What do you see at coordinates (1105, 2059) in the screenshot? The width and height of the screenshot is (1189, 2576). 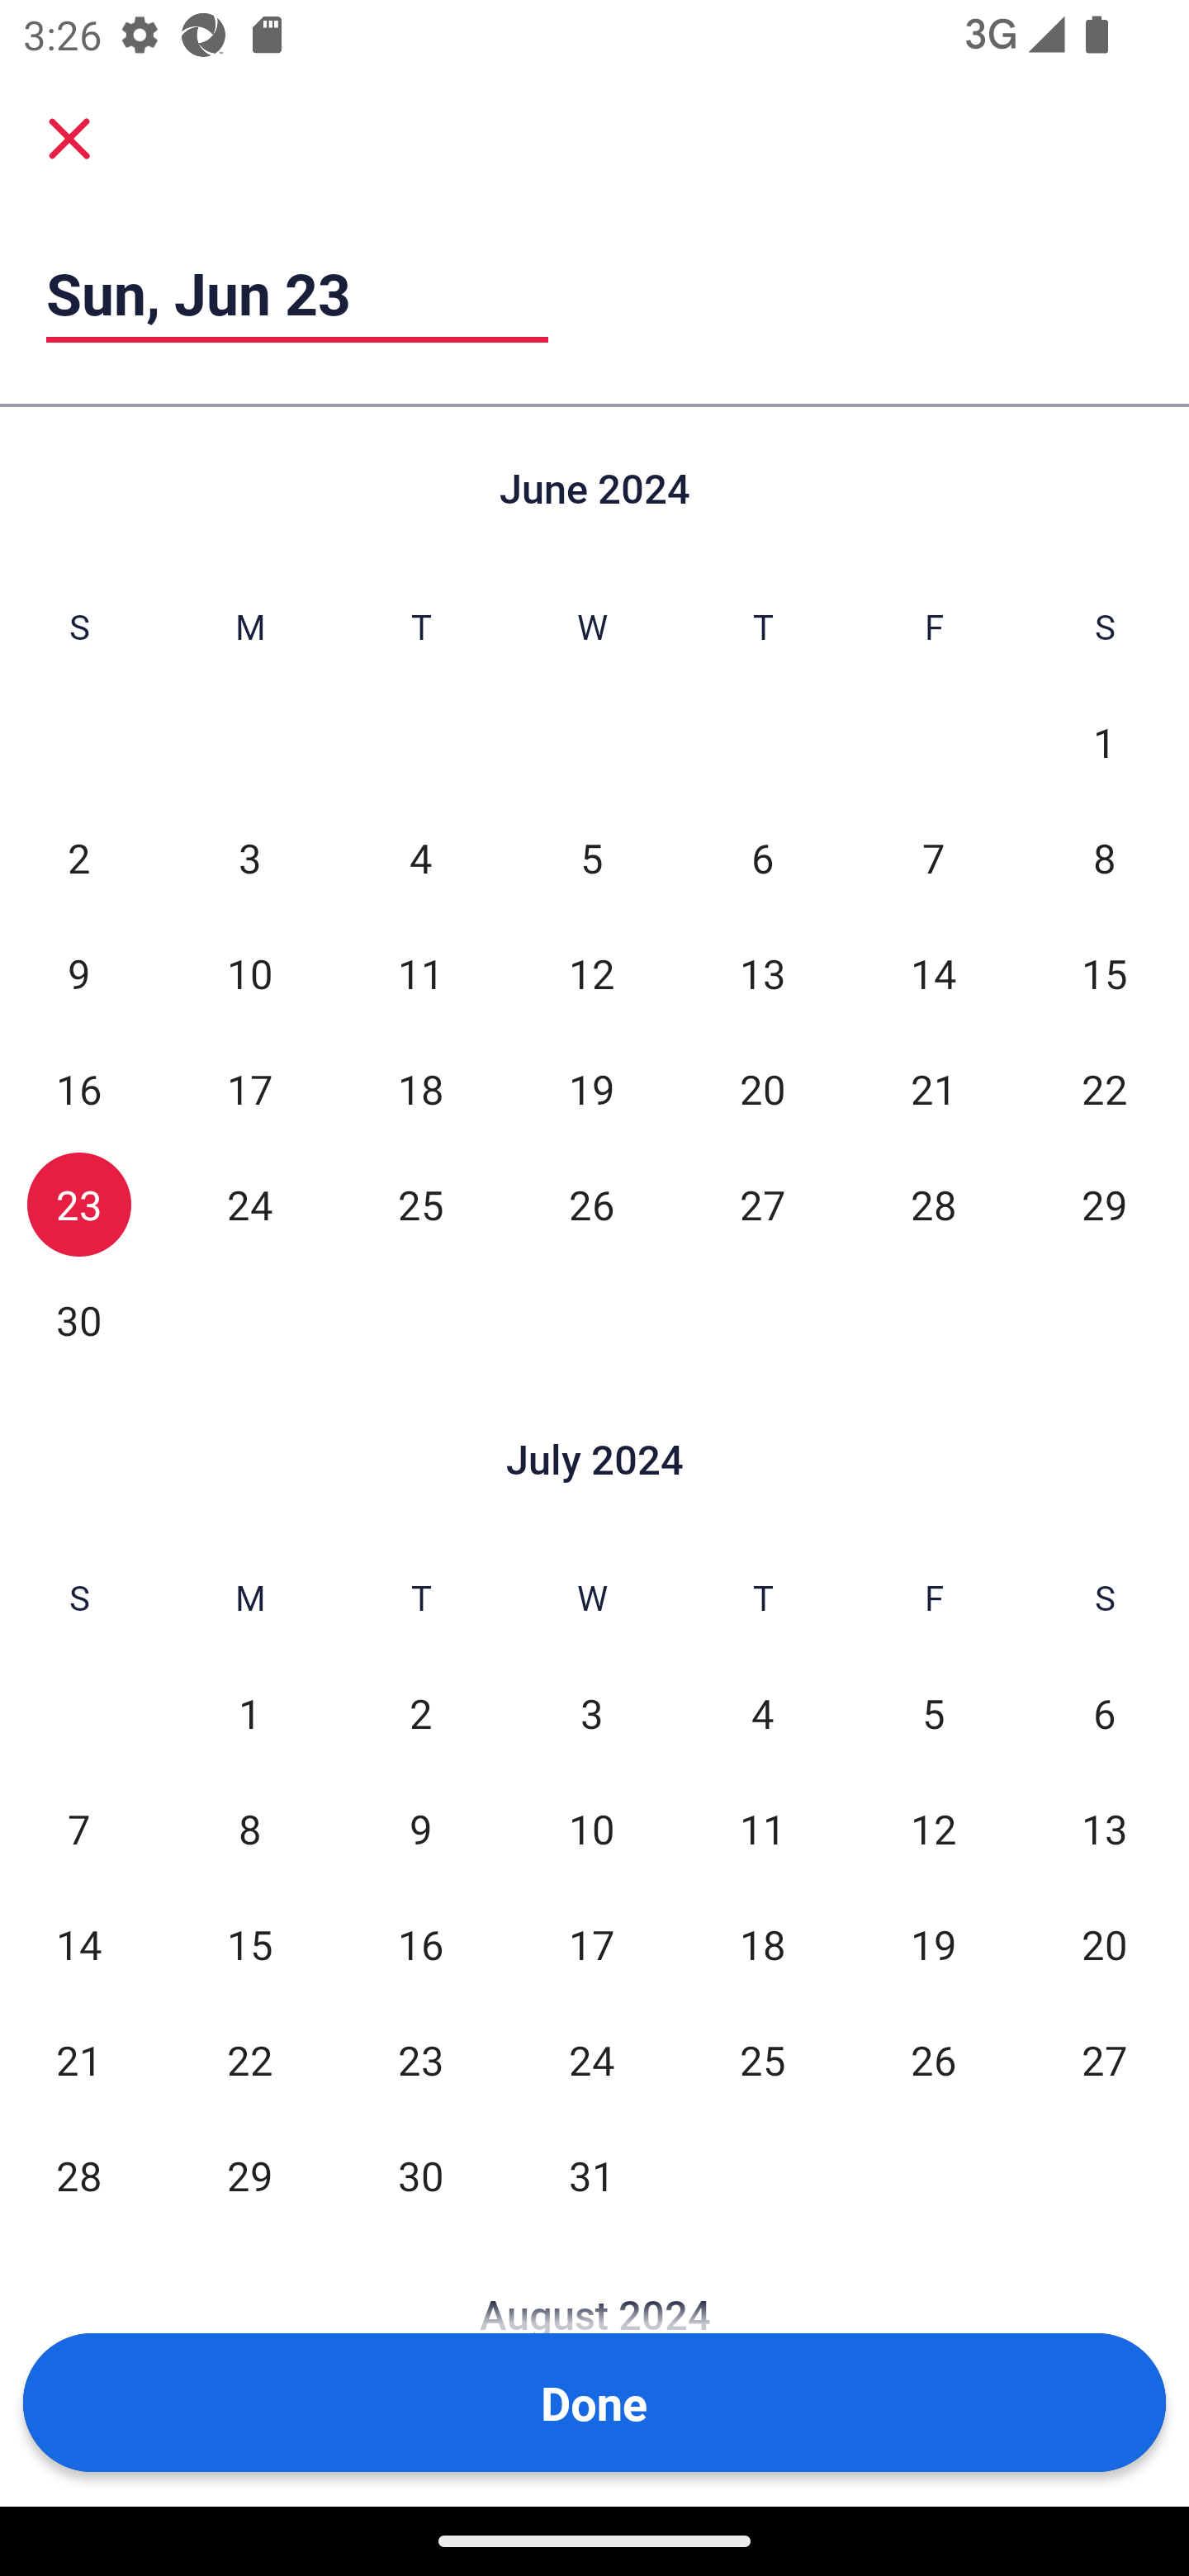 I see `27 Sat, Jul 27, Not Selected` at bounding box center [1105, 2059].